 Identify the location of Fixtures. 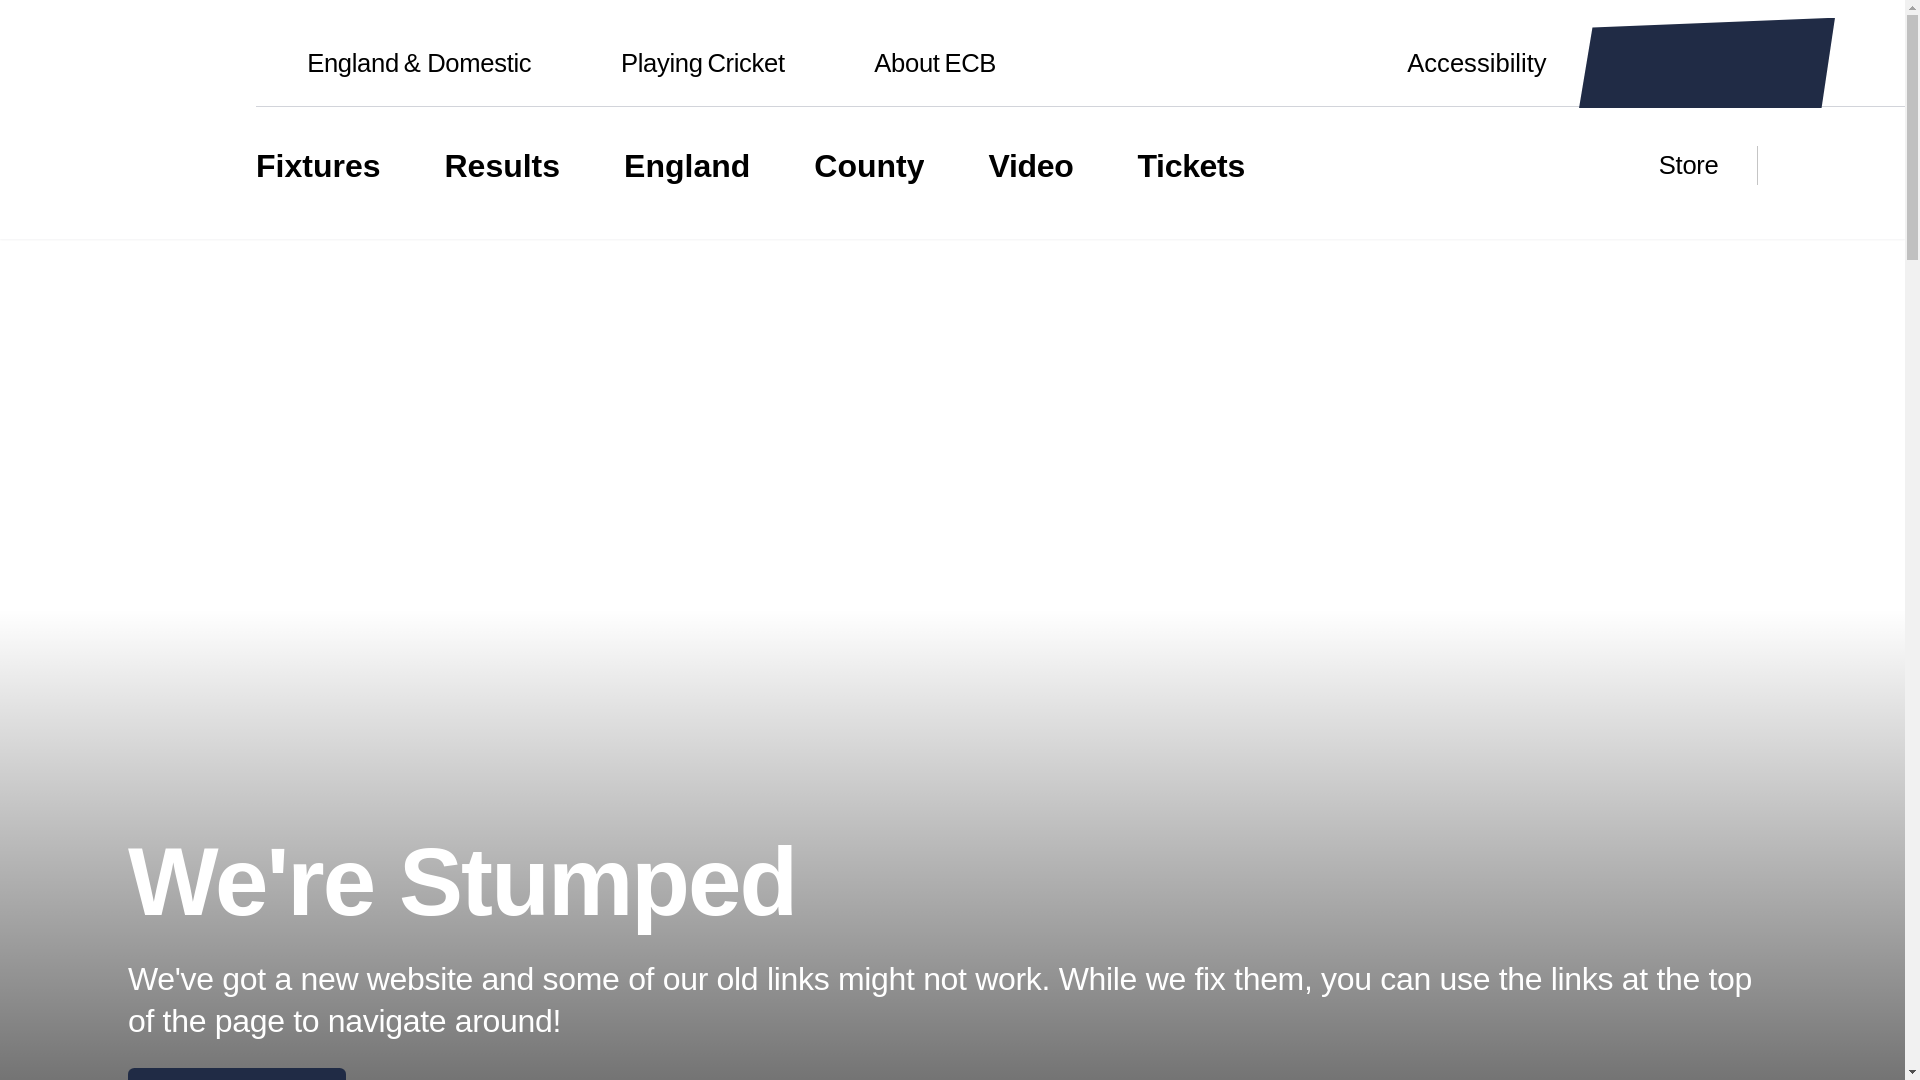
(318, 166).